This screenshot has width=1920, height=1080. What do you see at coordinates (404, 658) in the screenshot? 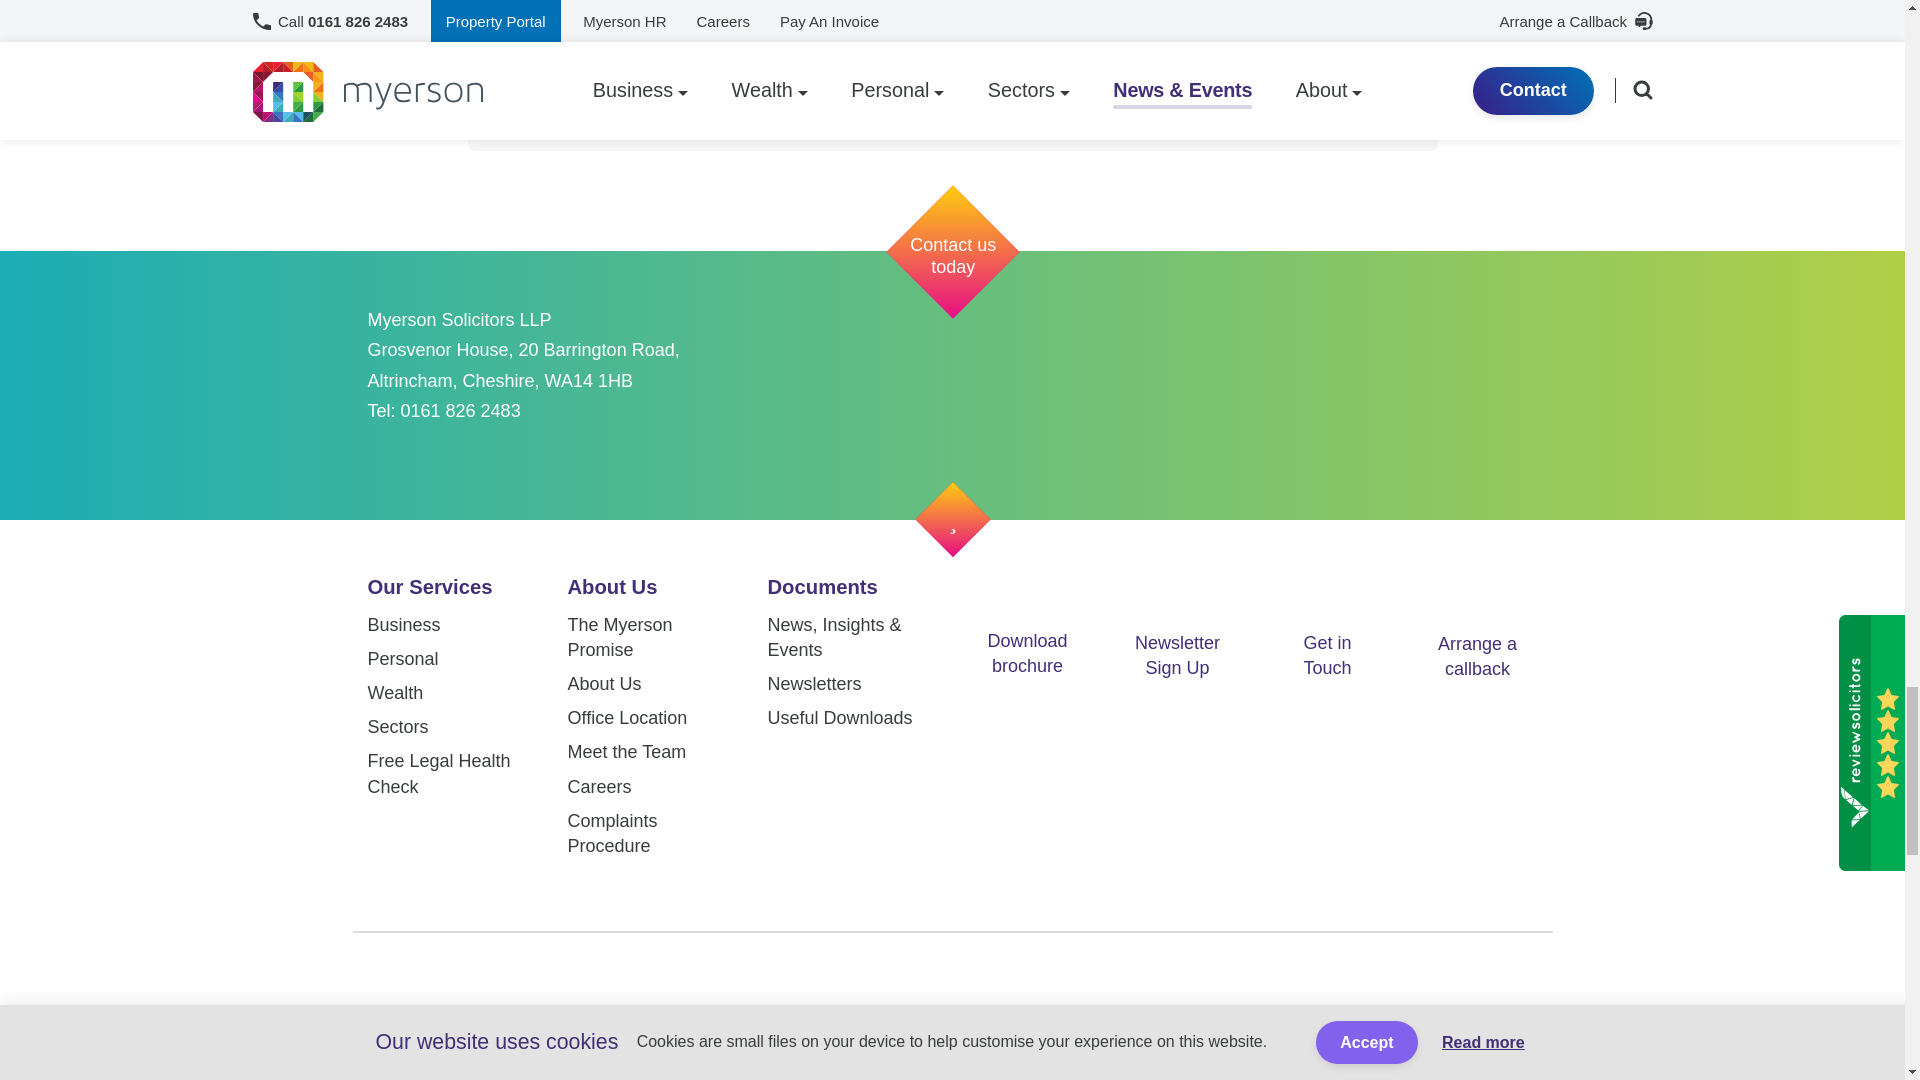
I see `Personal` at bounding box center [404, 658].